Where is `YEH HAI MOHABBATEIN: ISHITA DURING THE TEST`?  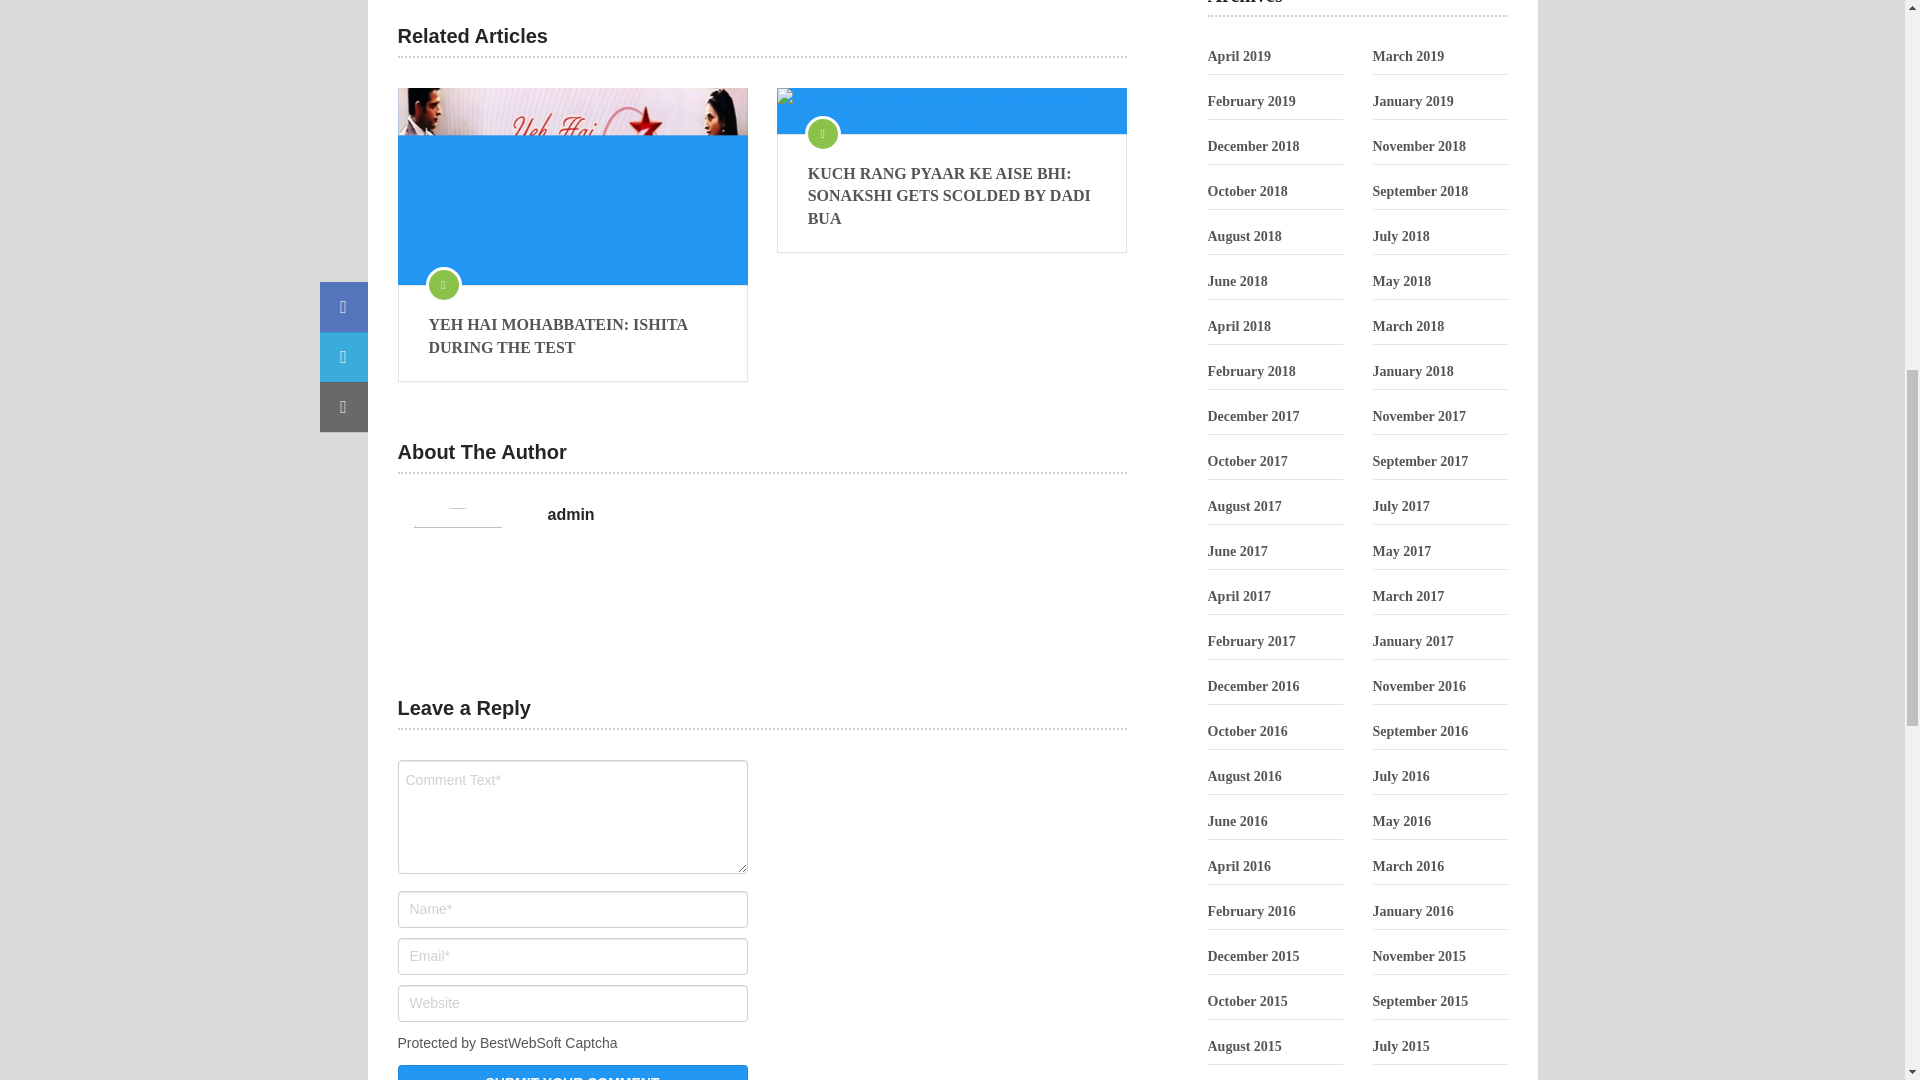
YEH HAI MOHABBATEIN: ISHITA DURING THE TEST is located at coordinates (572, 336).